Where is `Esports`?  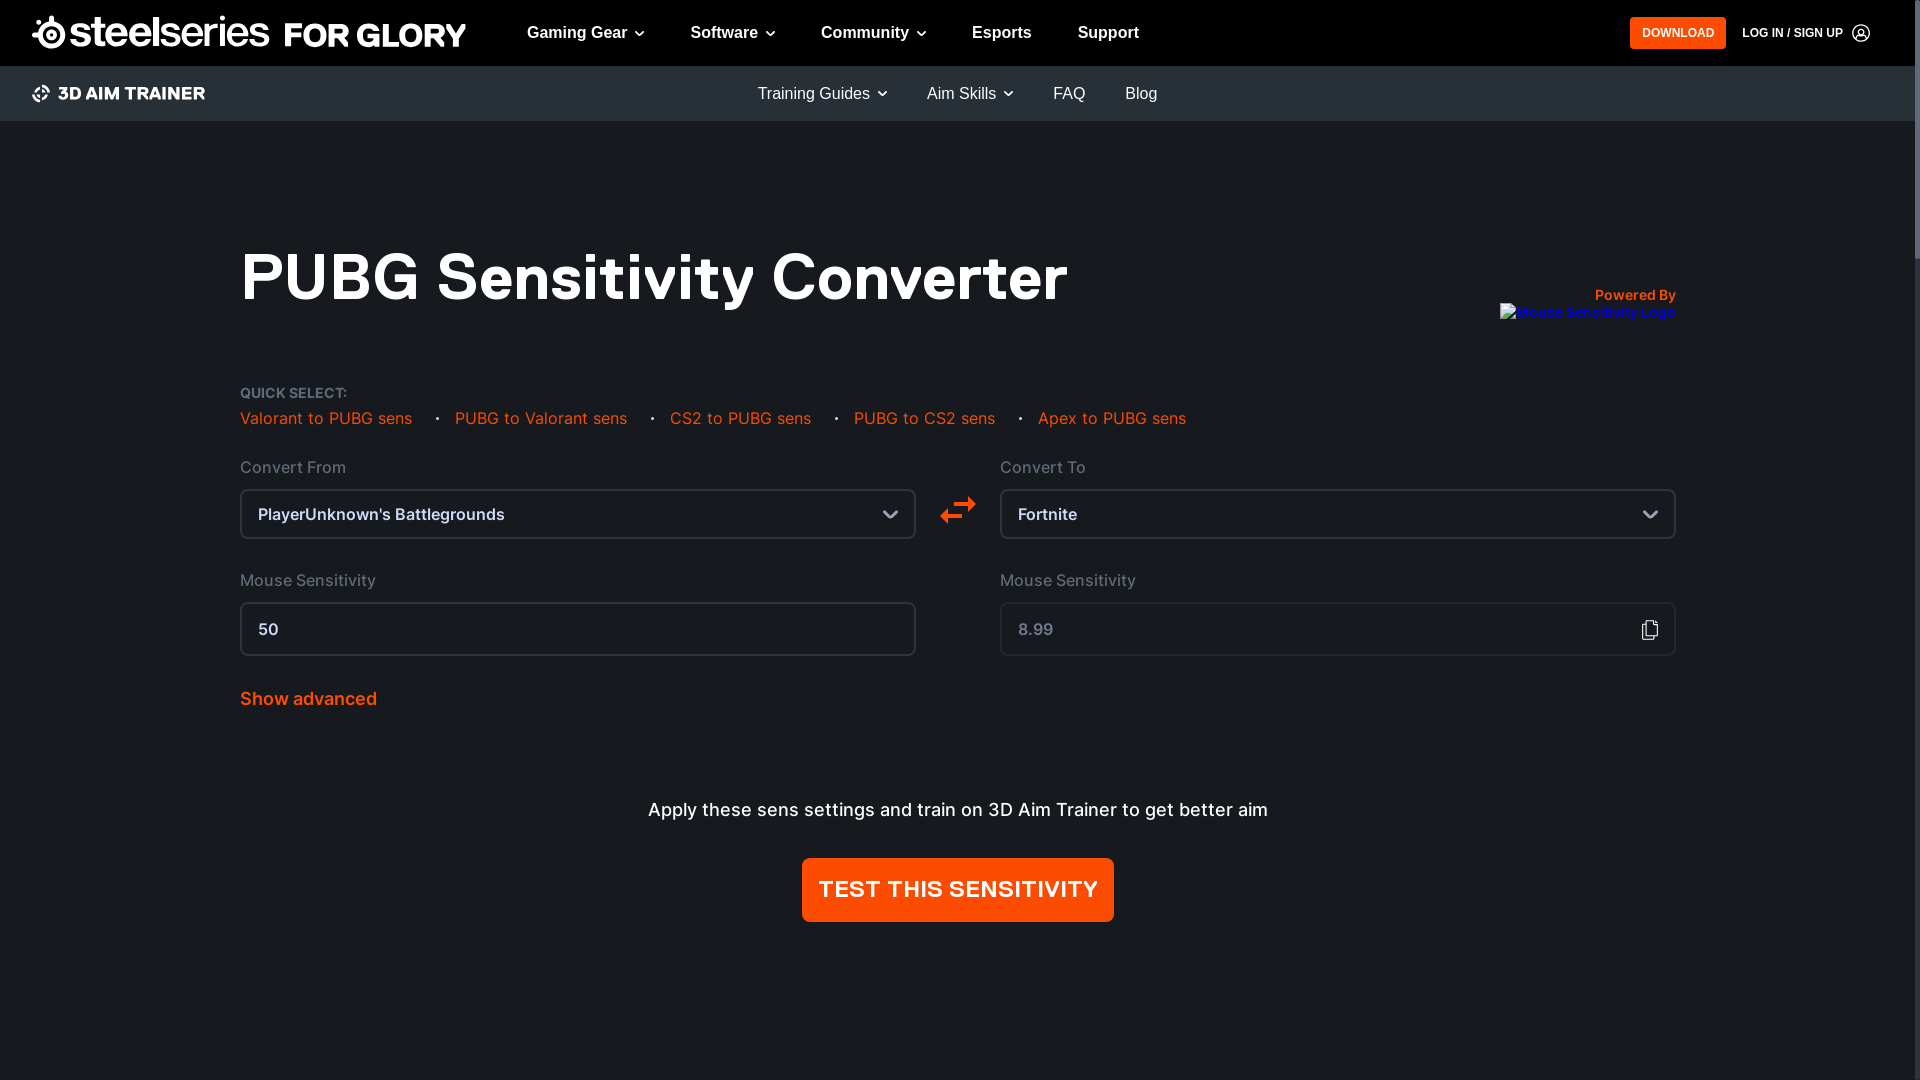 Esports is located at coordinates (1002, 33).